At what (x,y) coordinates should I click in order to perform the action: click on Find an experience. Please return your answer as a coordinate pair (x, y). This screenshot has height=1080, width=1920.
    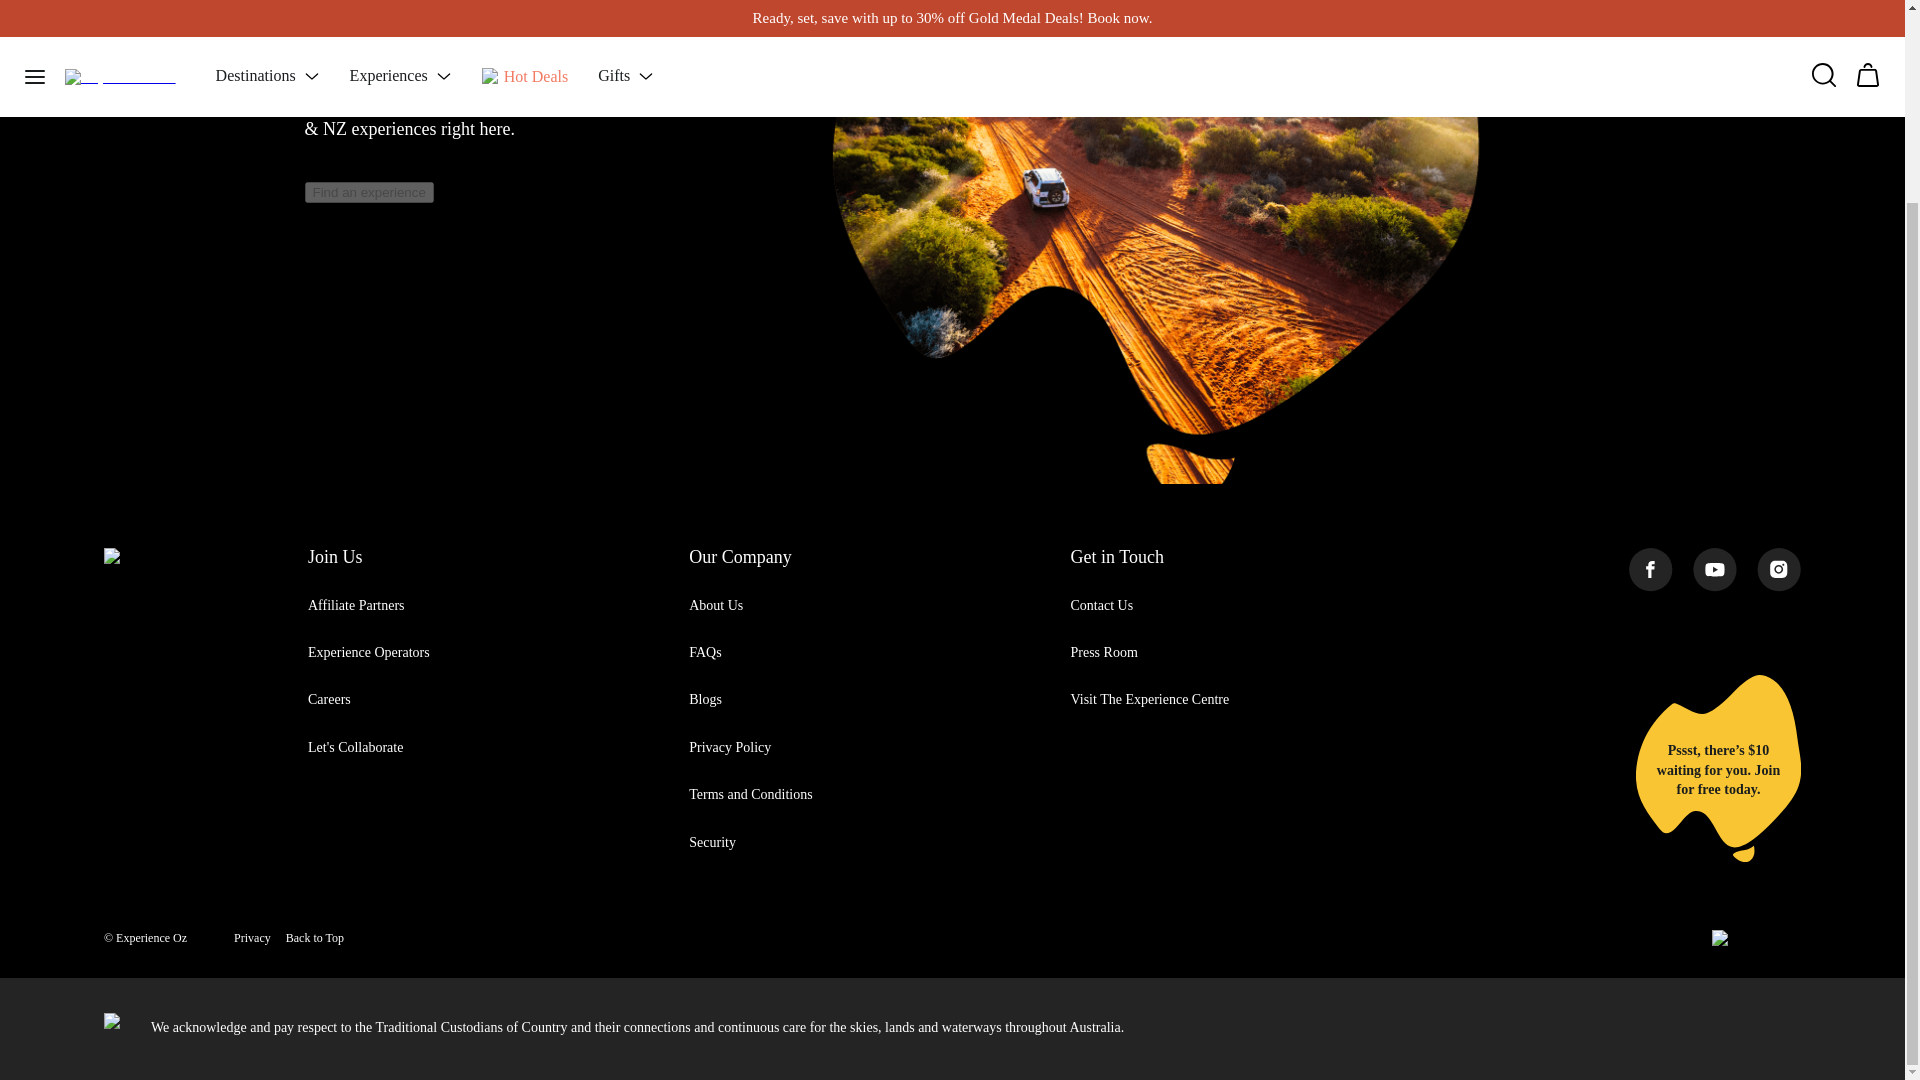
    Looking at the image, I should click on (368, 192).